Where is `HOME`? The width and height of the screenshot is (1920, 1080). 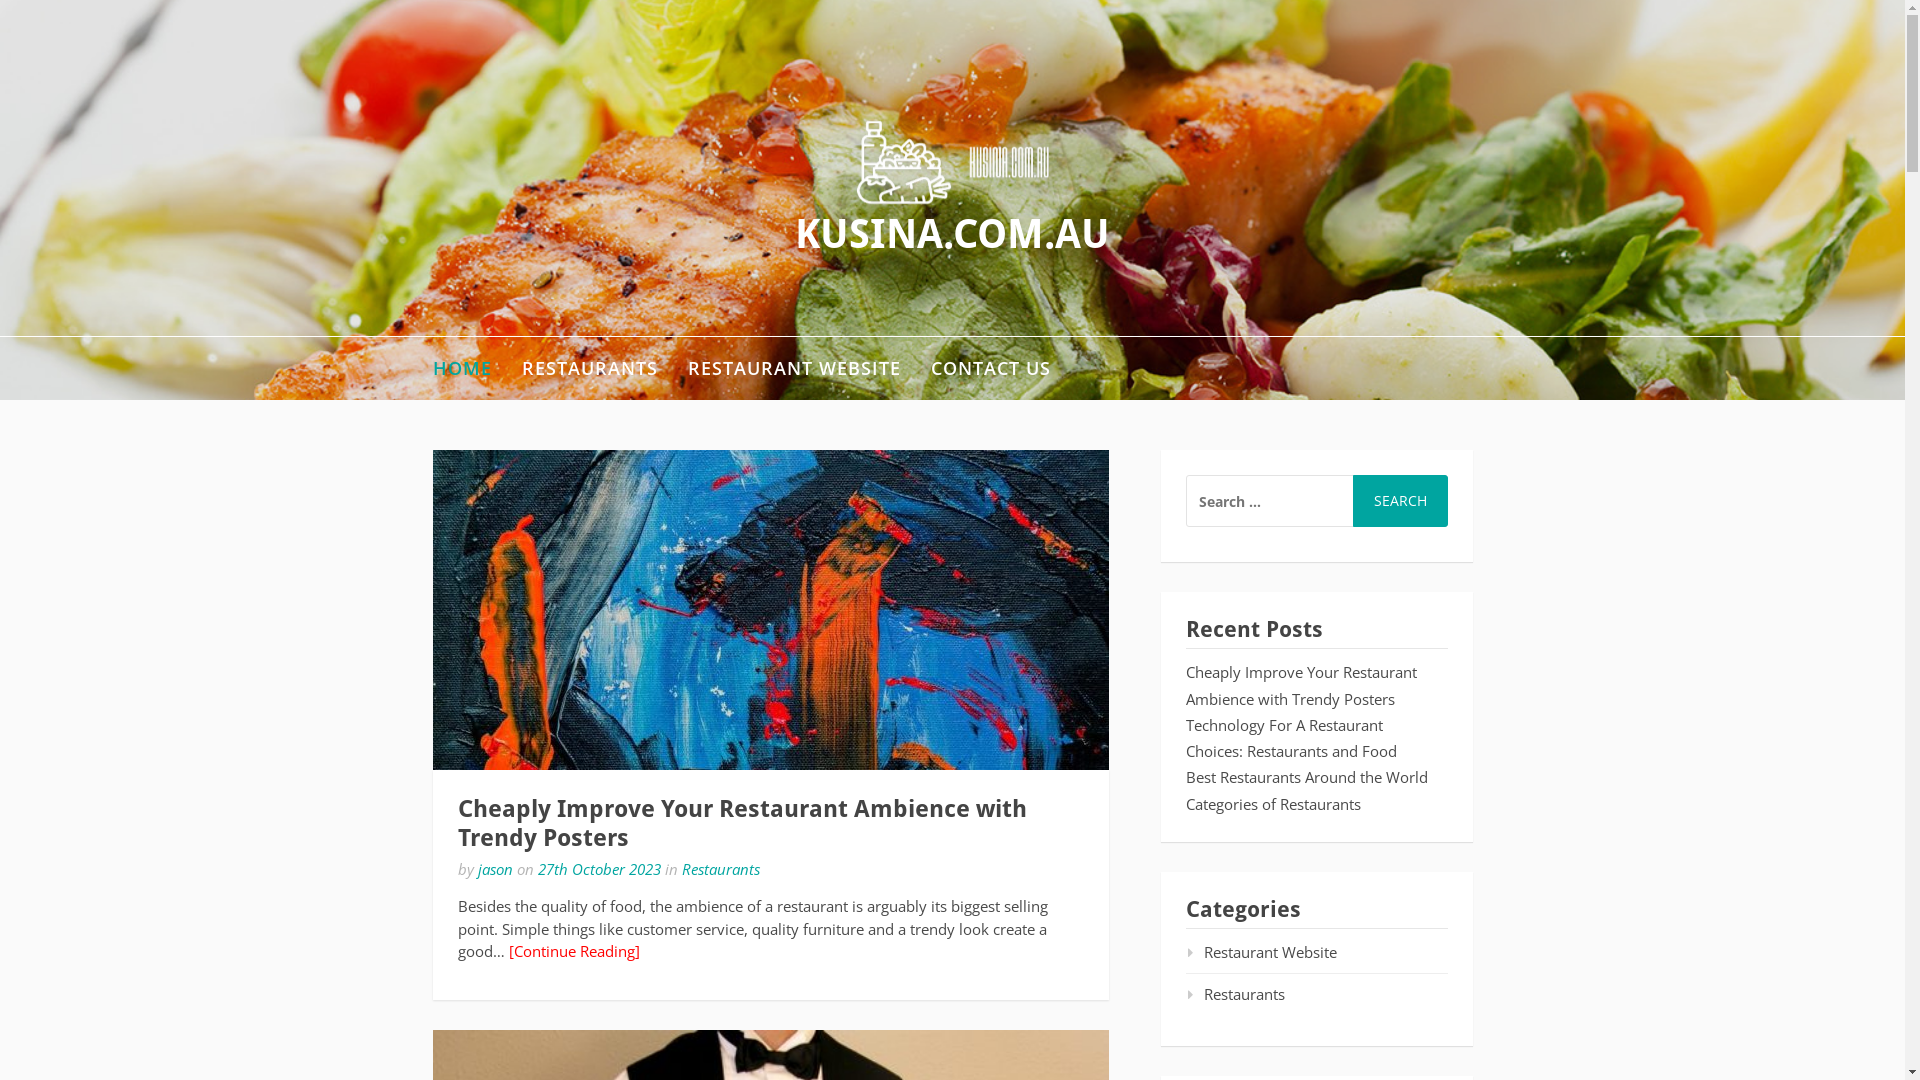
HOME is located at coordinates (462, 368).